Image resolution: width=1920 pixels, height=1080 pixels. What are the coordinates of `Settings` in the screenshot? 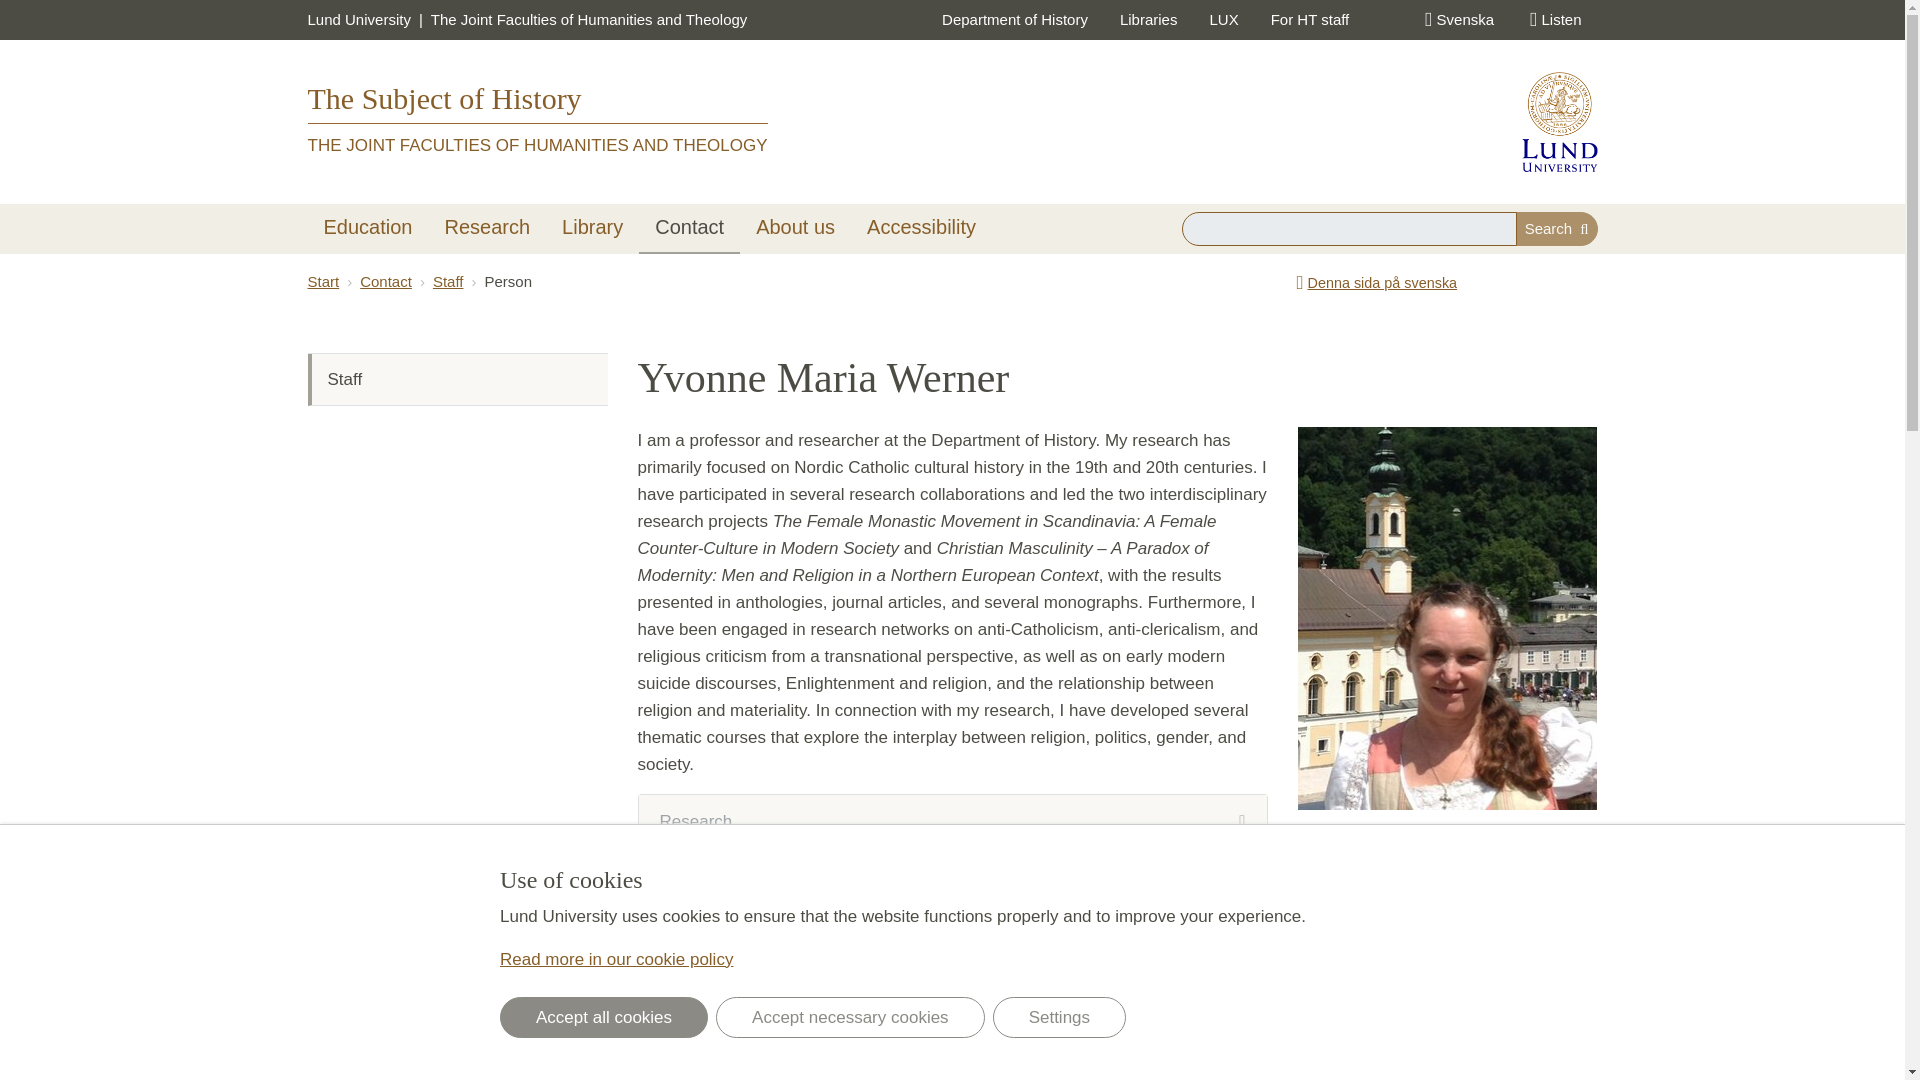 It's located at (1058, 1016).